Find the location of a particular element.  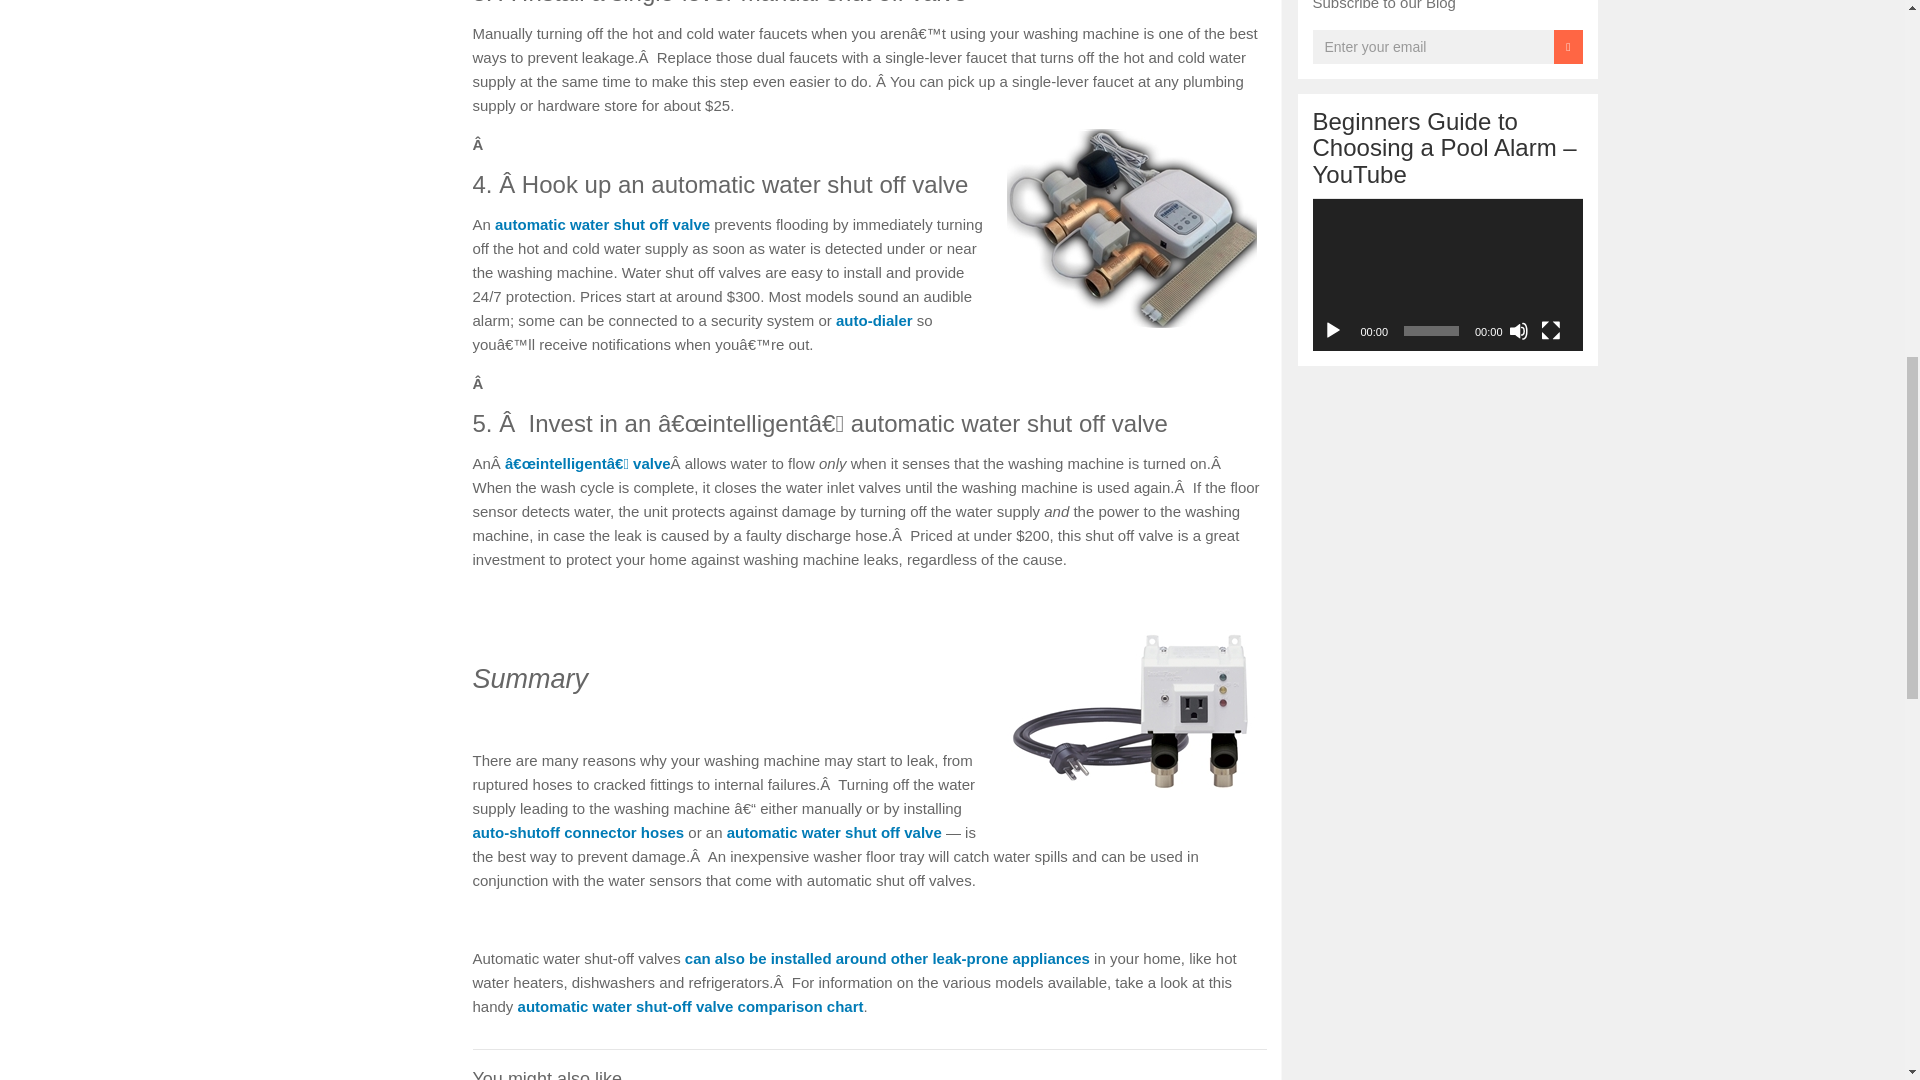

auto-dialer is located at coordinates (874, 320).